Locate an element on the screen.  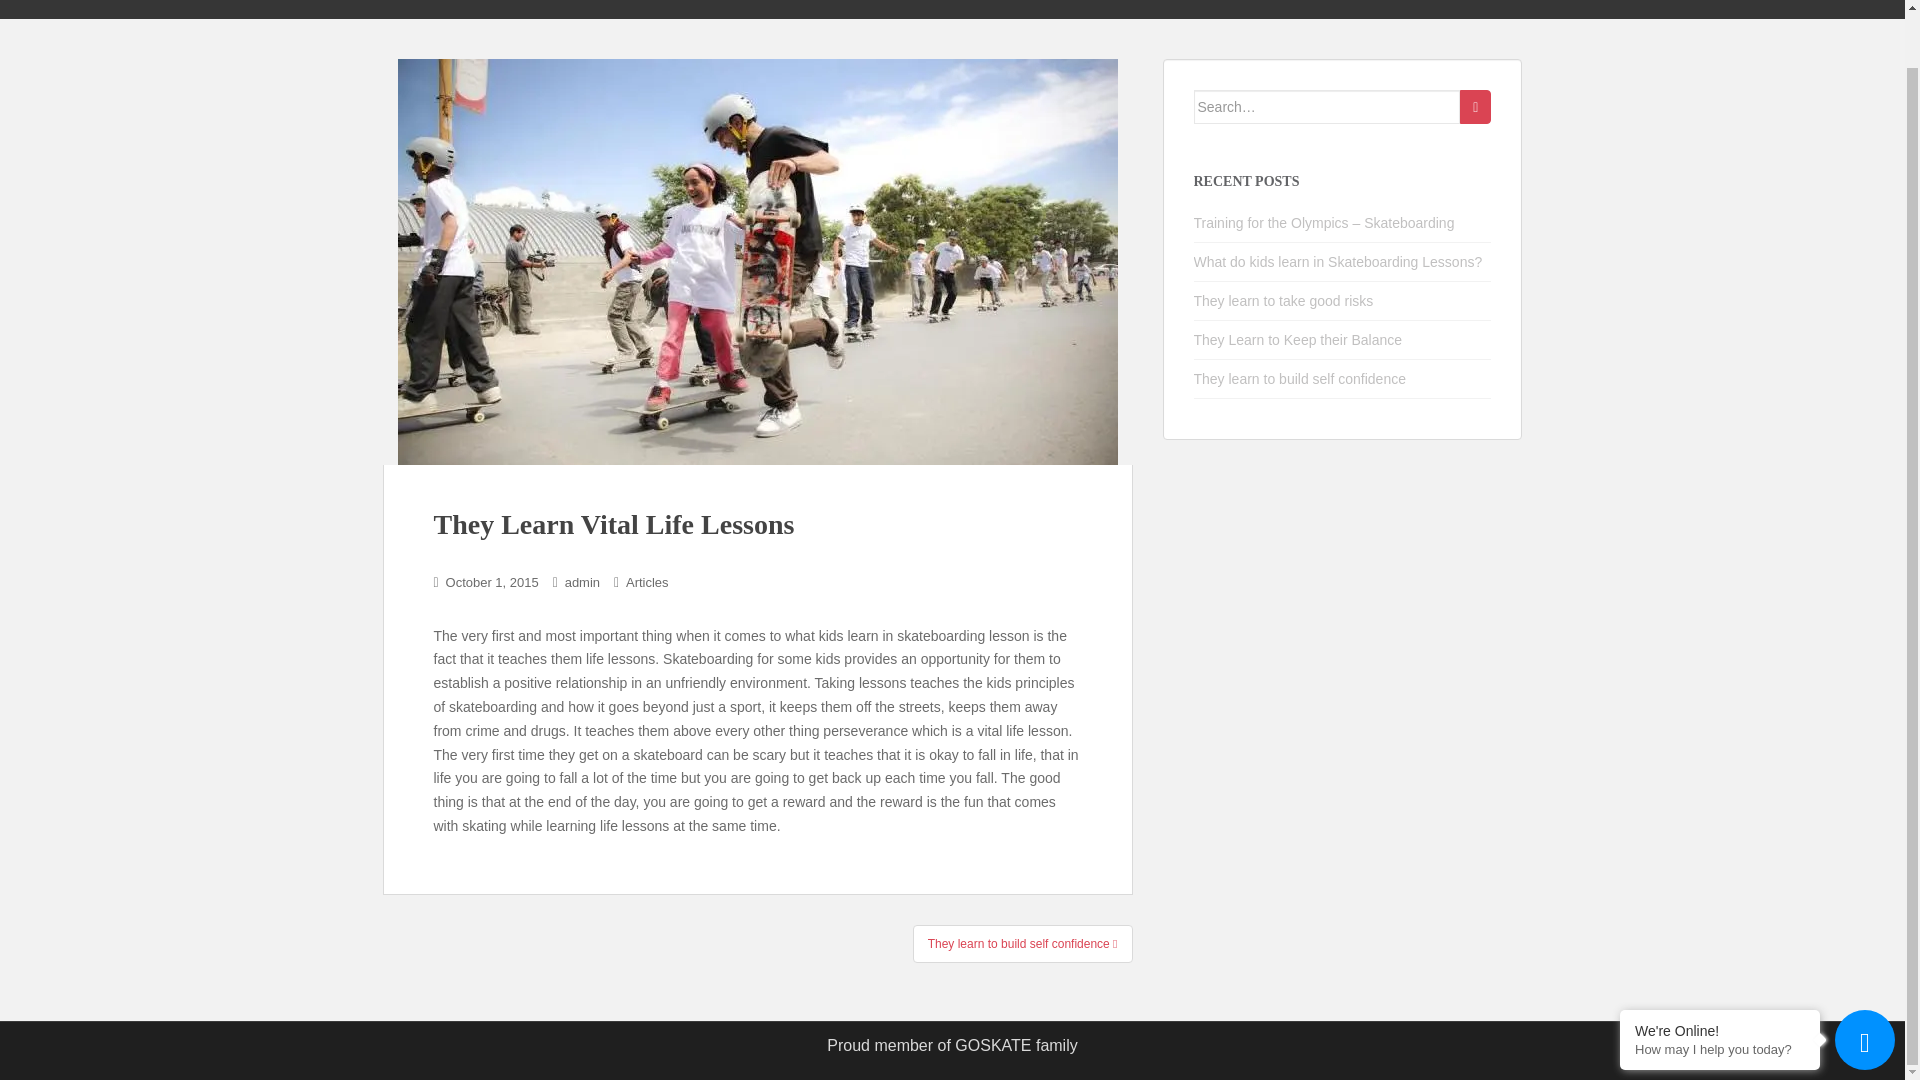
HOME is located at coordinates (1284, 10).